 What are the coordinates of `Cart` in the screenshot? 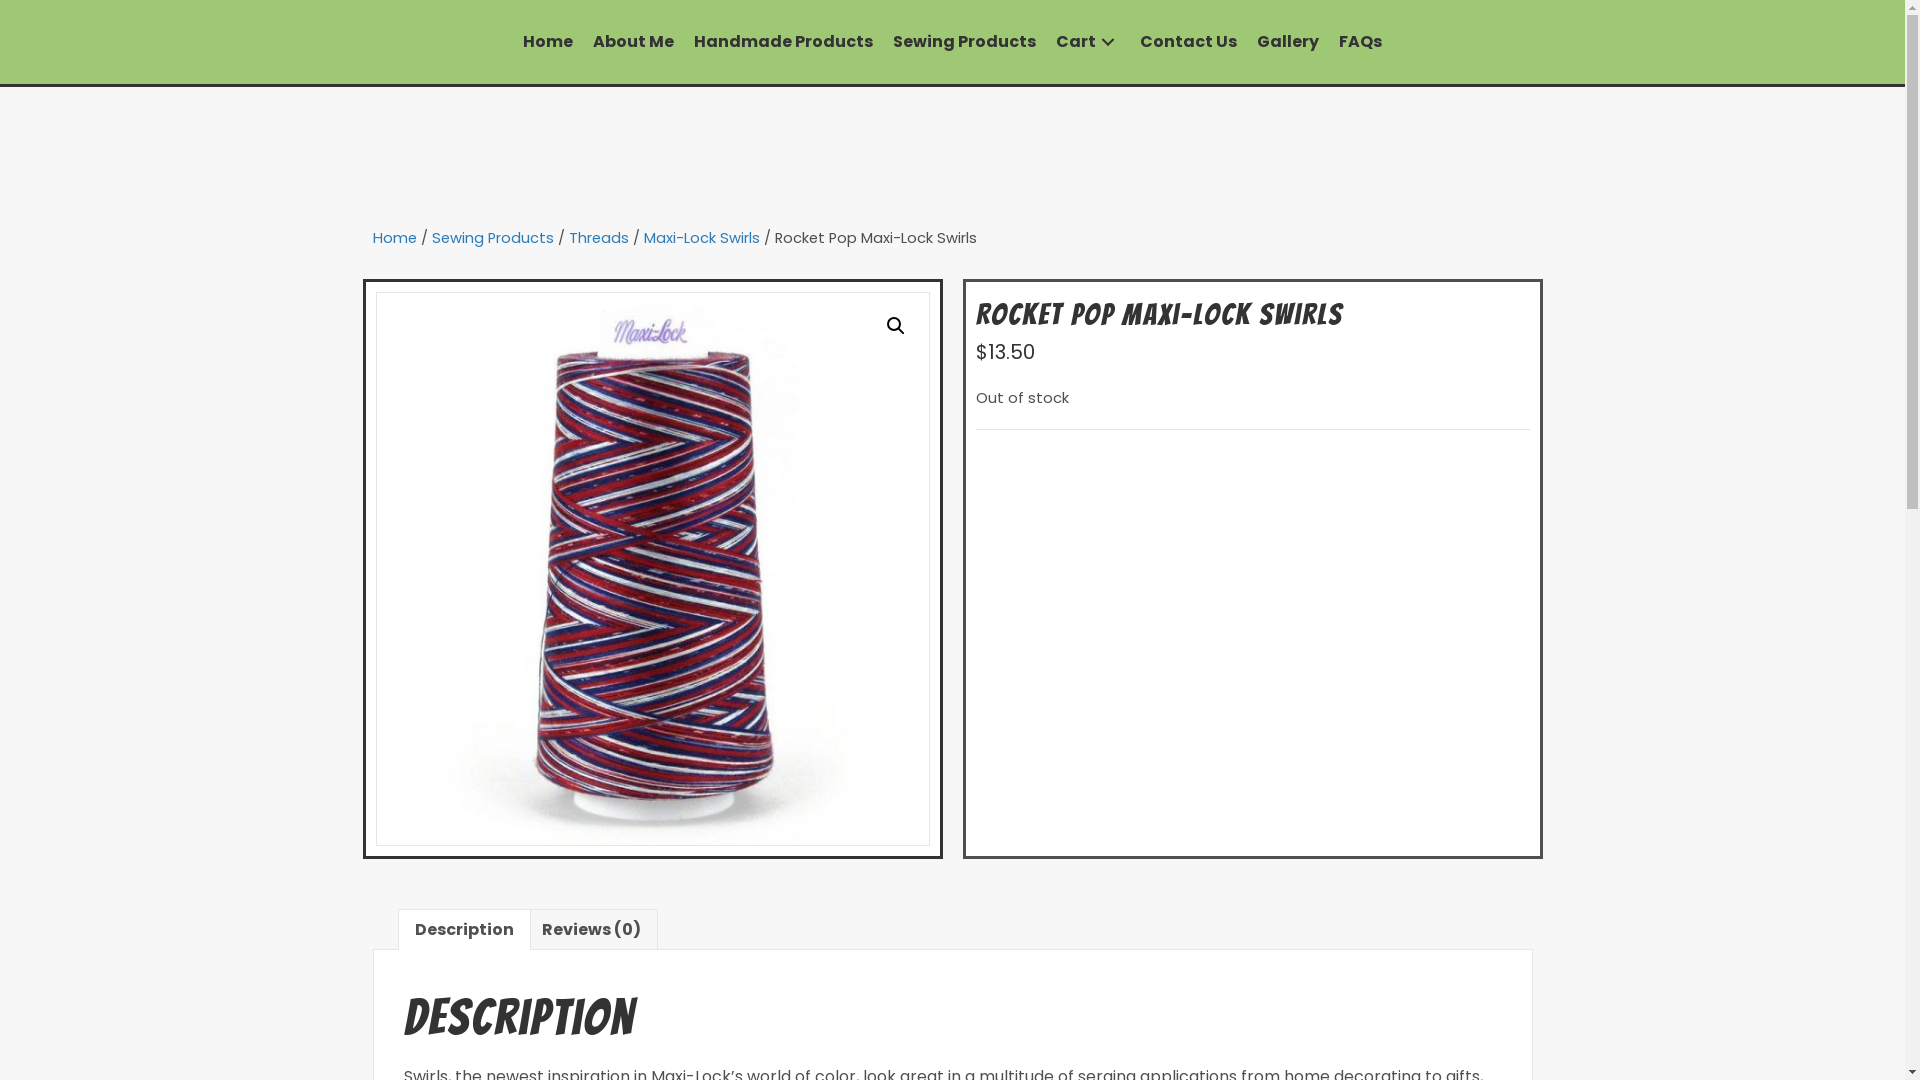 It's located at (1088, 42).